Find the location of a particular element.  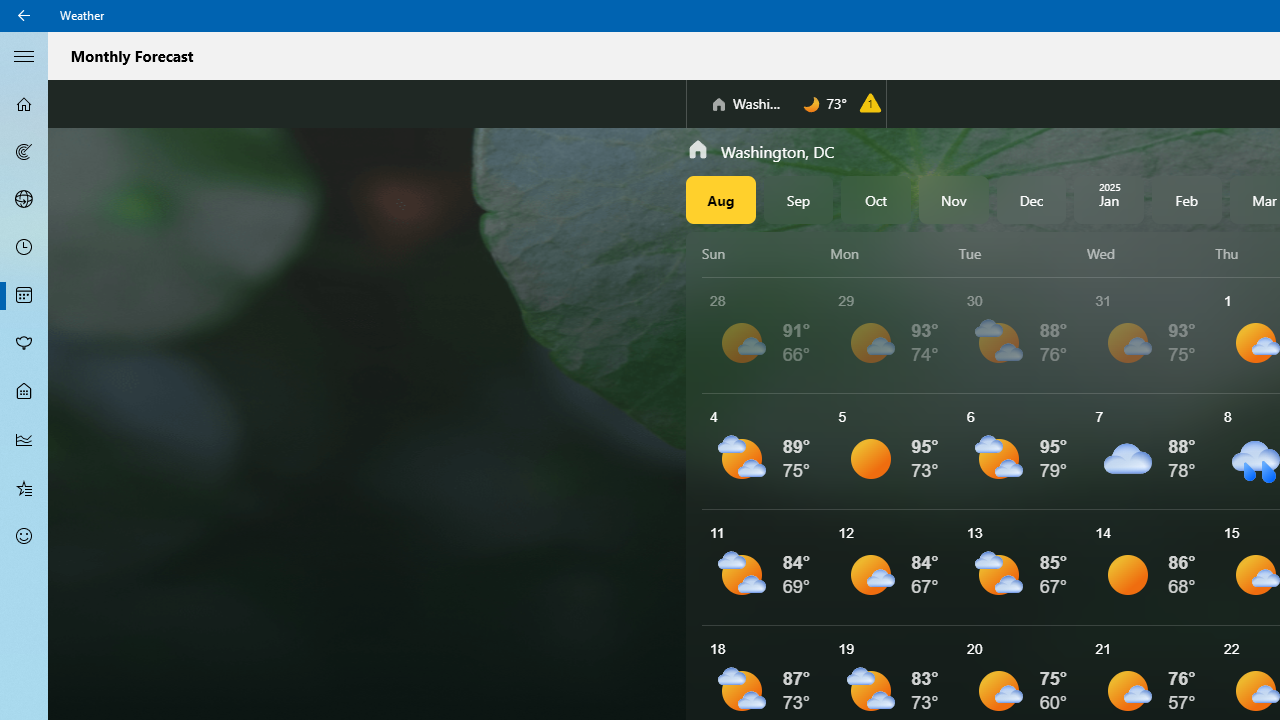

Maps - Not Selected is located at coordinates (24, 152).